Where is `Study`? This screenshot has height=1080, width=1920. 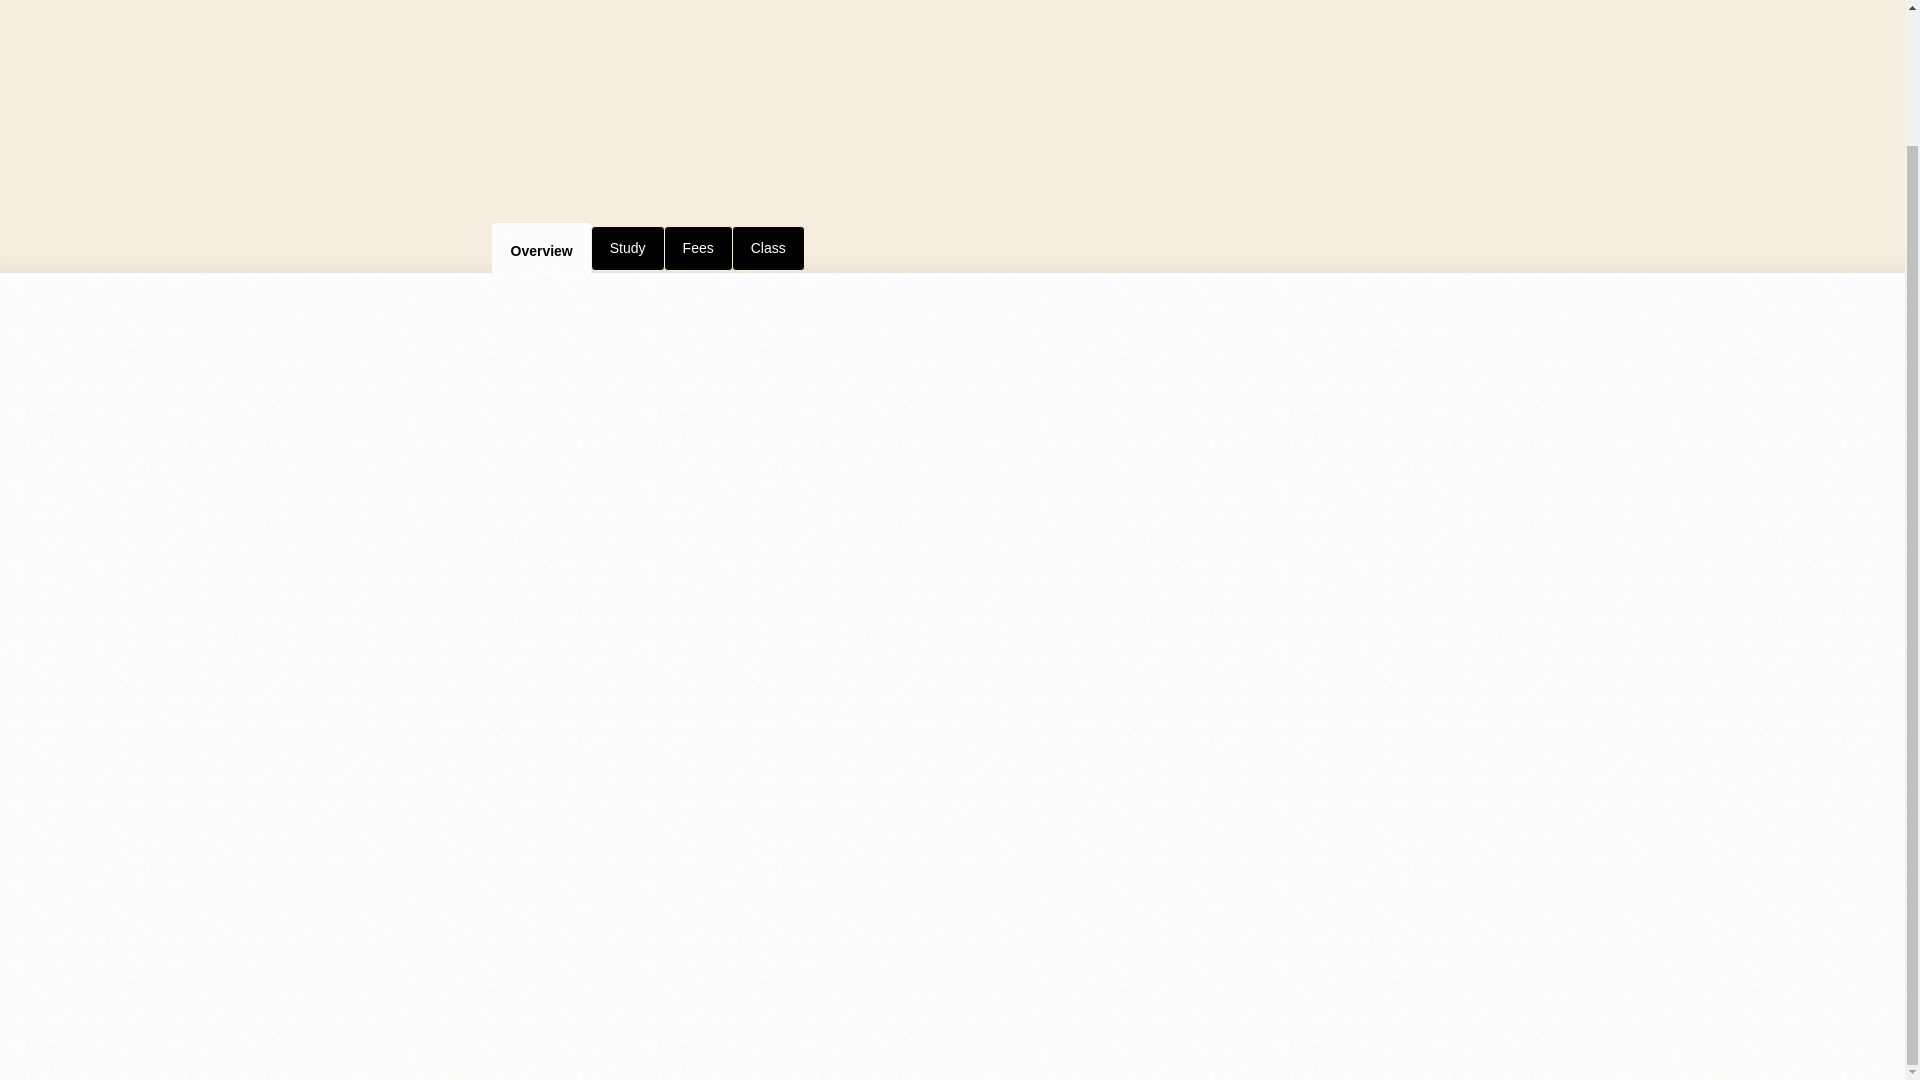 Study is located at coordinates (628, 248).